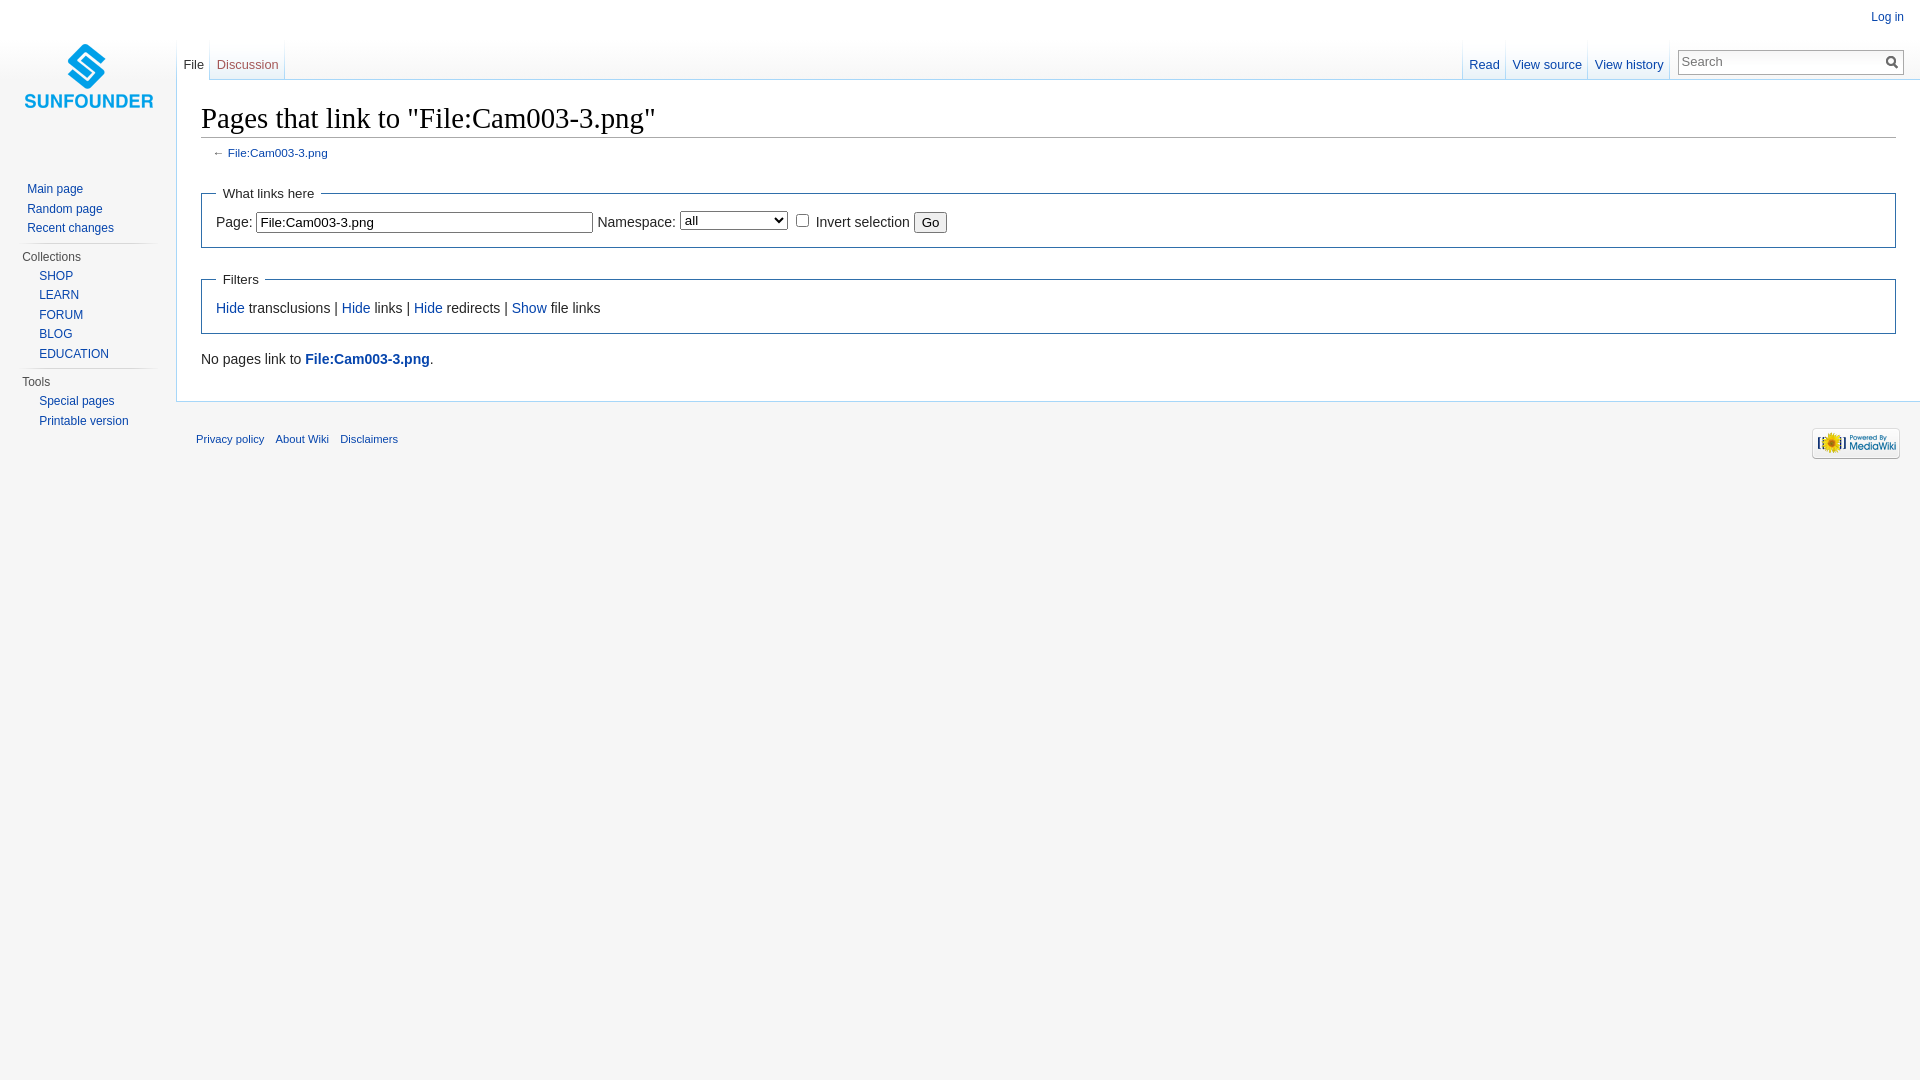 The image size is (1920, 1080). Describe the element at coordinates (194, 60) in the screenshot. I see `File` at that location.